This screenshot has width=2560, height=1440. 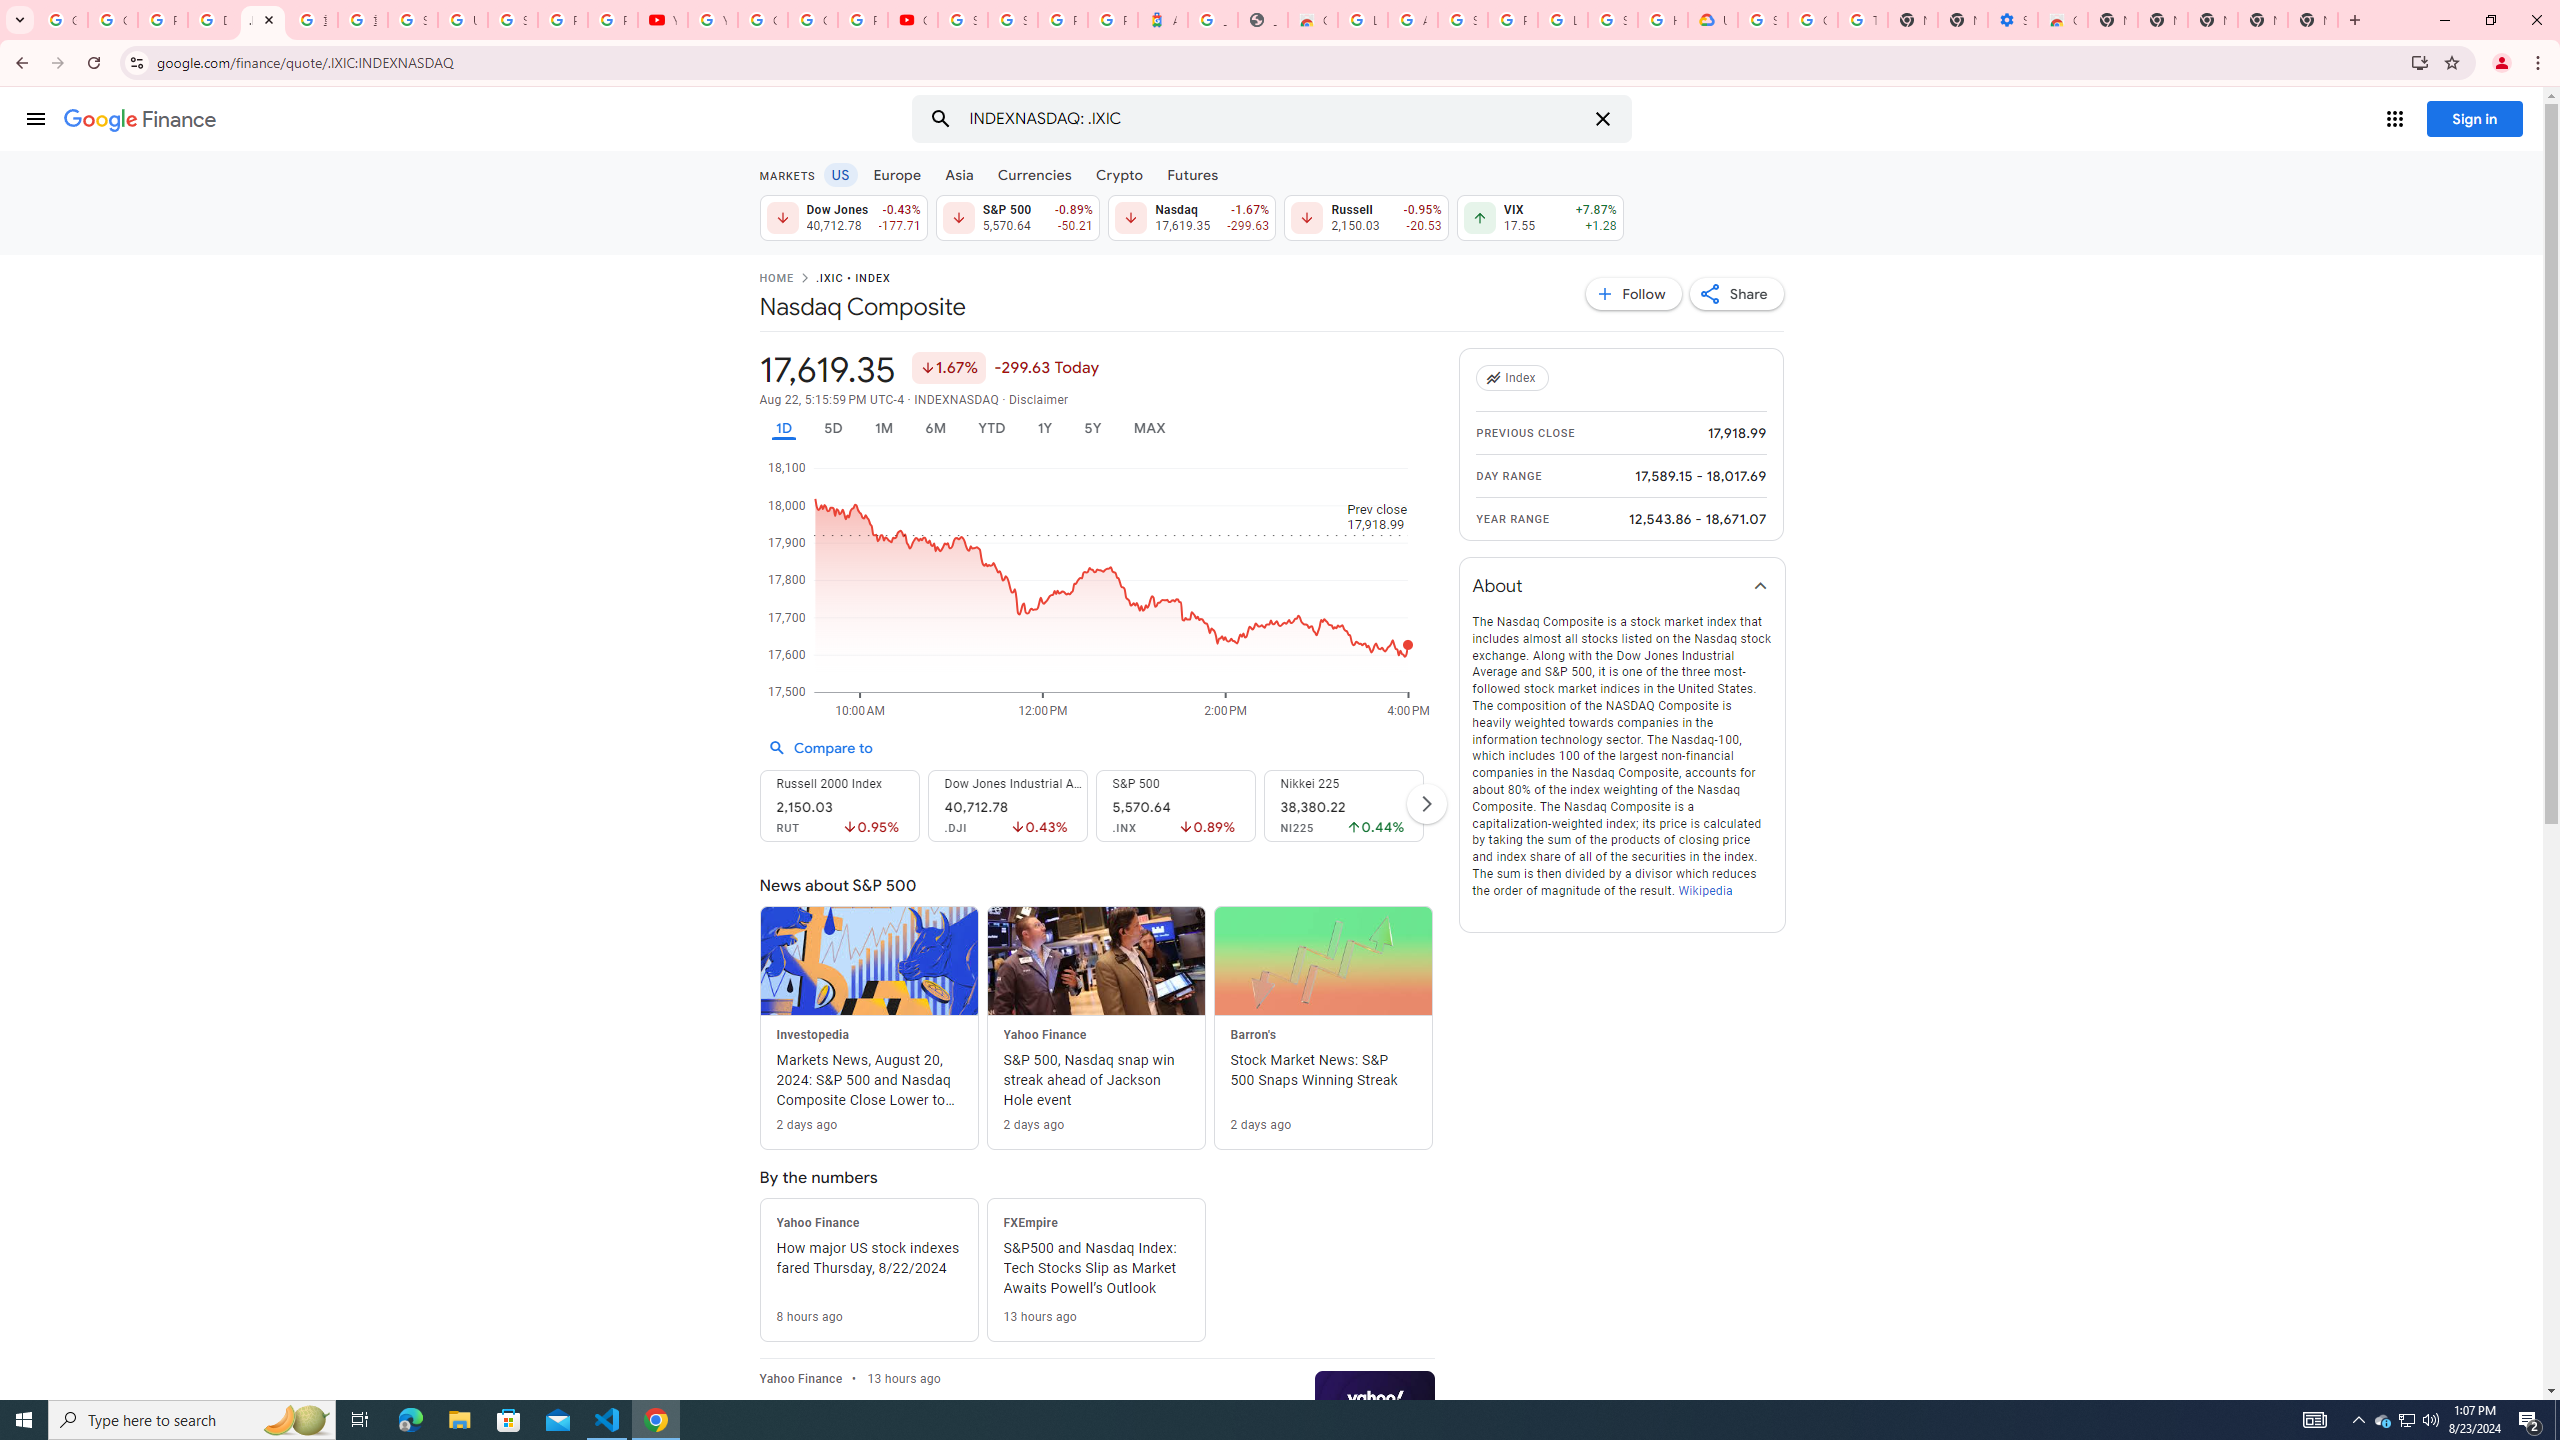 What do you see at coordinates (1540, 217) in the screenshot?
I see `VIX 17.55 Up by 7.87% +1.28` at bounding box center [1540, 217].